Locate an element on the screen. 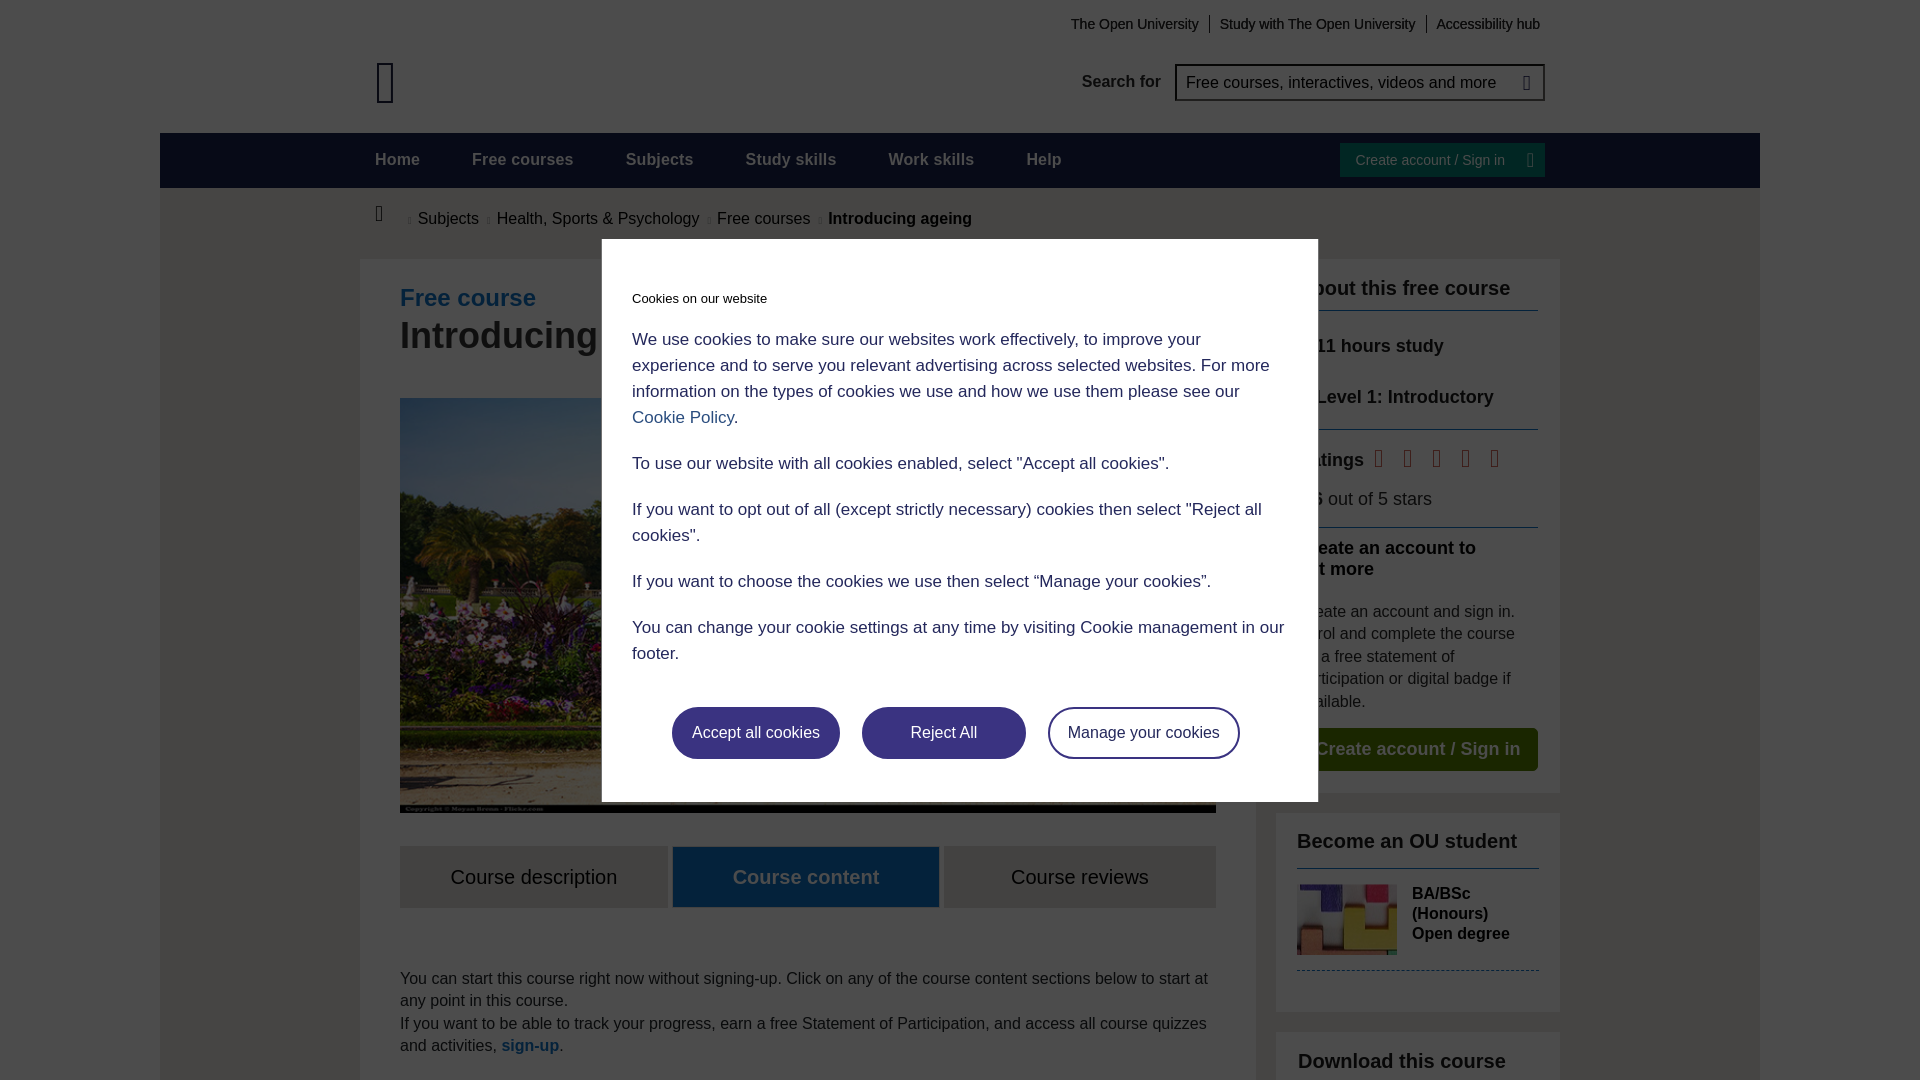  Course description is located at coordinates (534, 876).